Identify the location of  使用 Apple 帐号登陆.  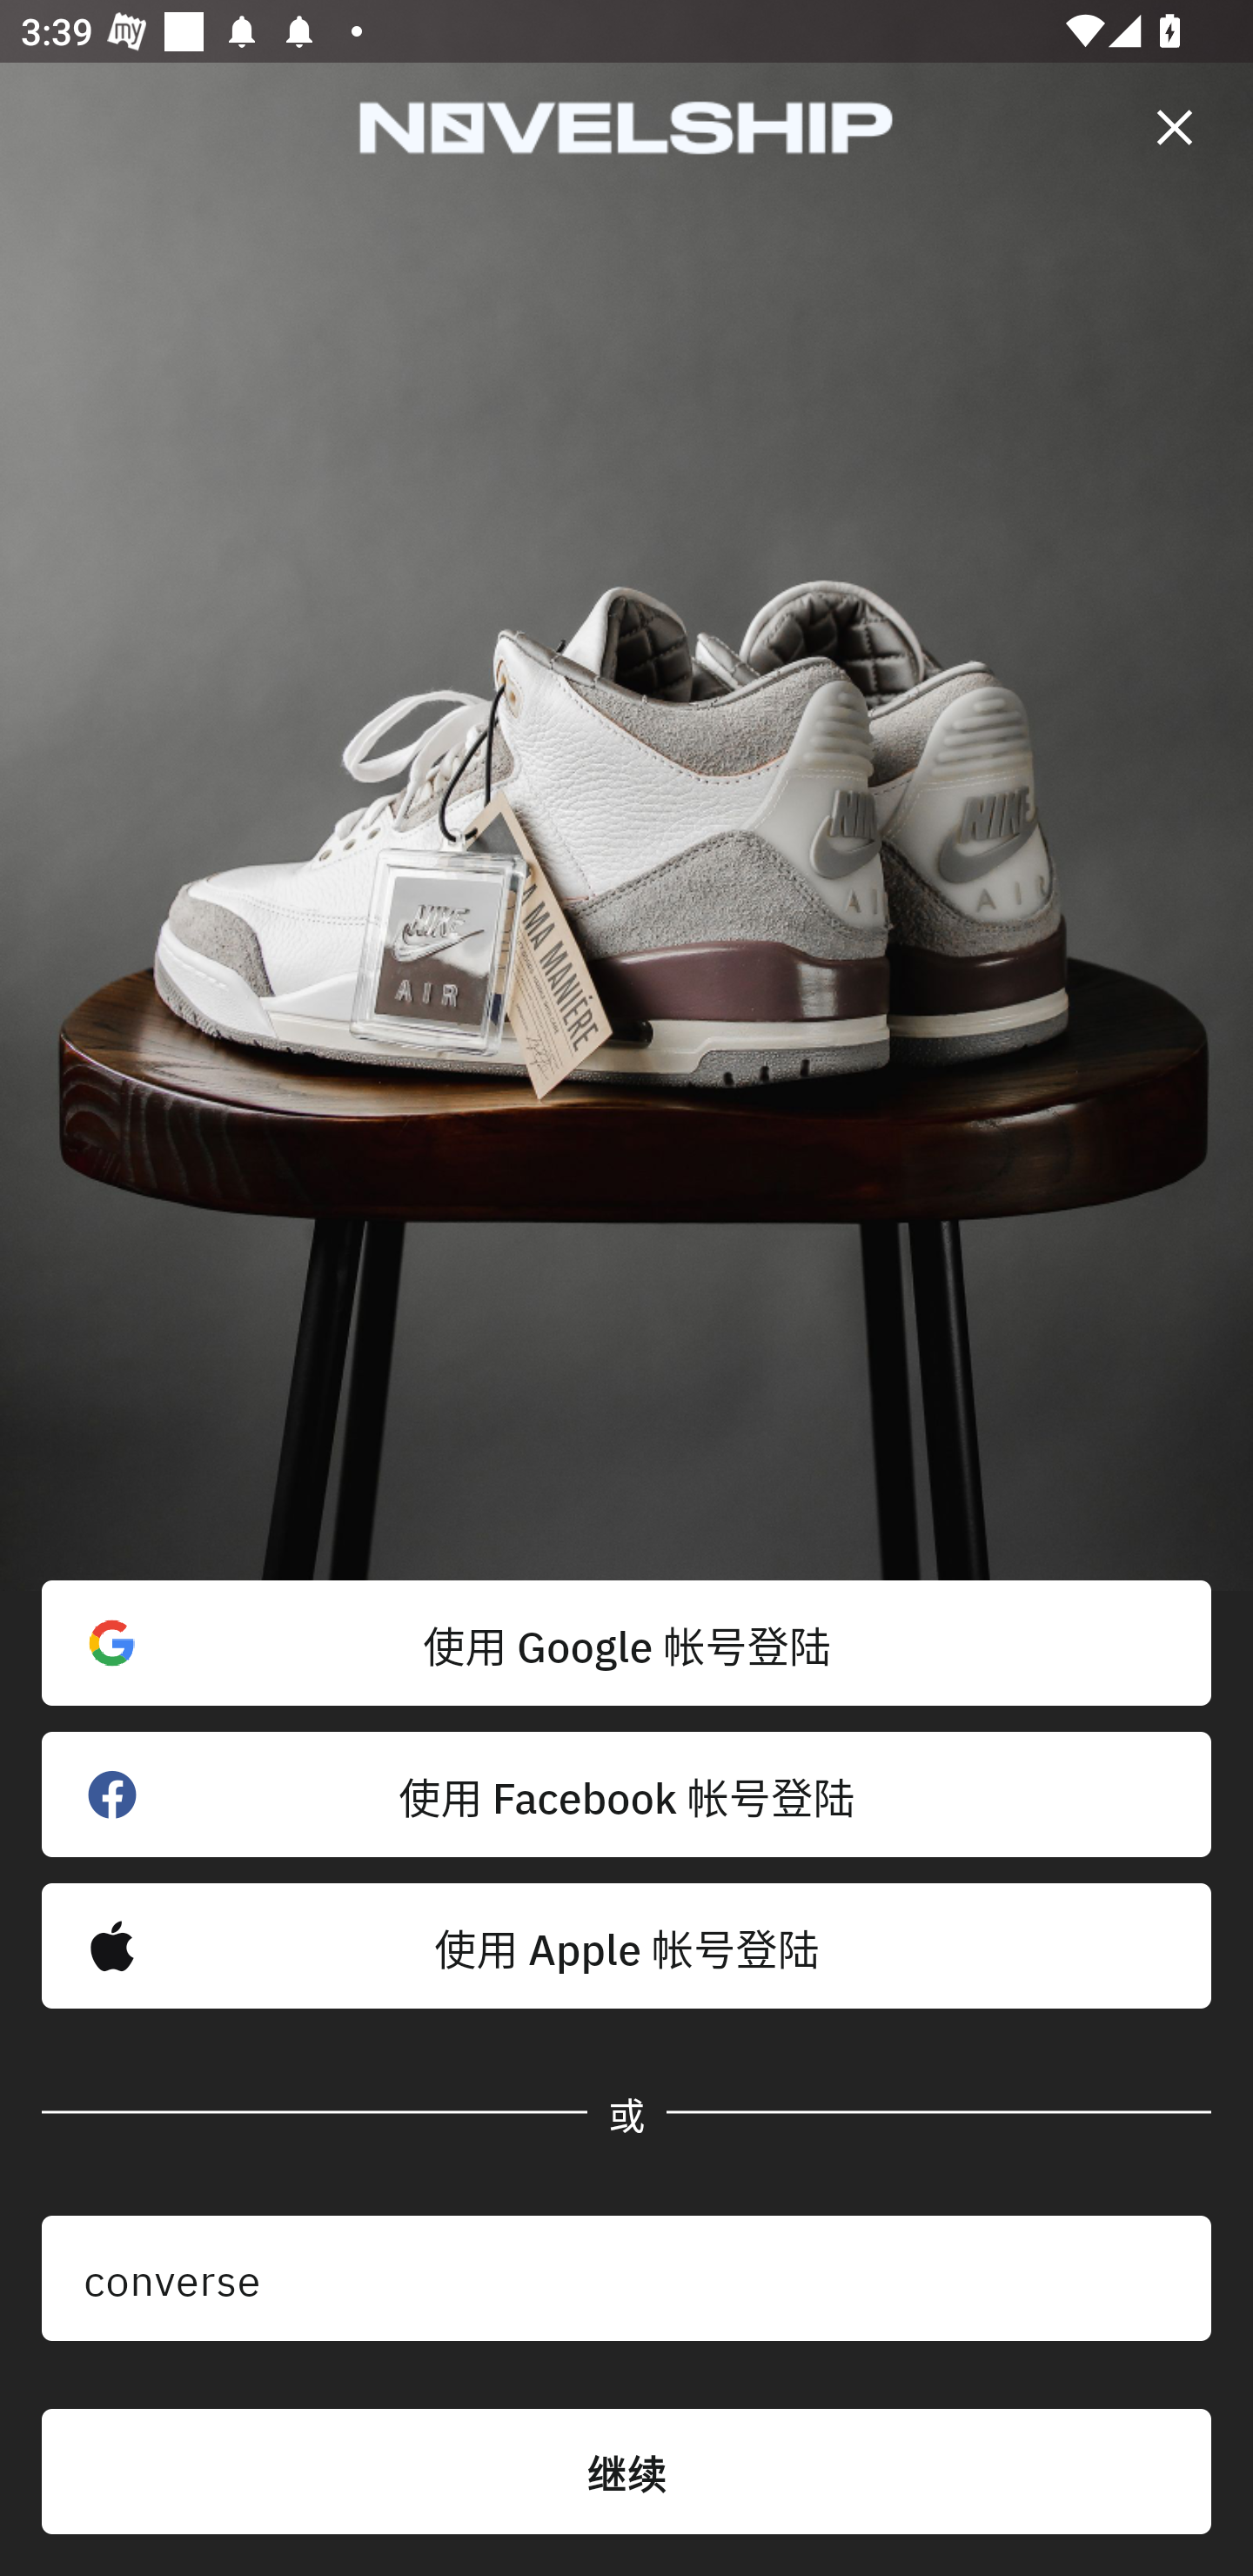
(626, 1946).